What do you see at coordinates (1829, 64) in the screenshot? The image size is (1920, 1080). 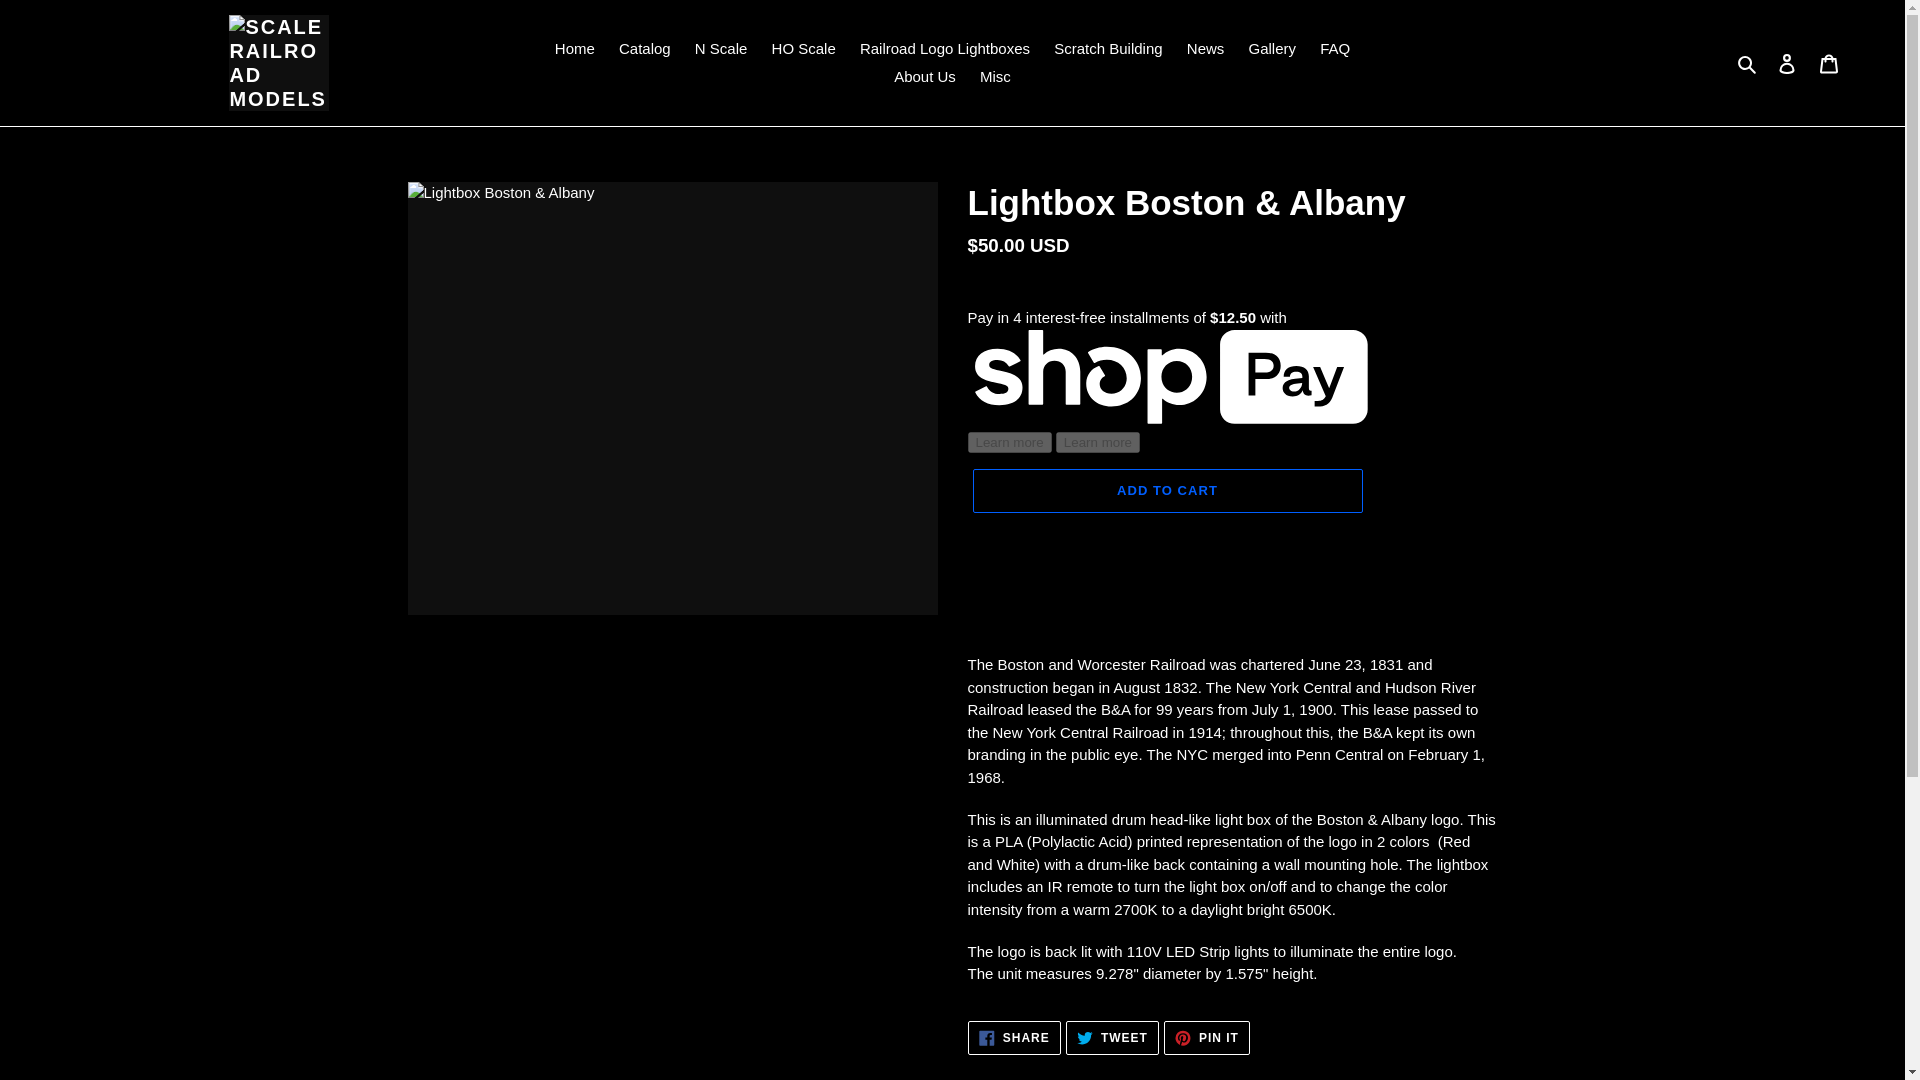 I see `ADD TO CART` at bounding box center [1829, 64].